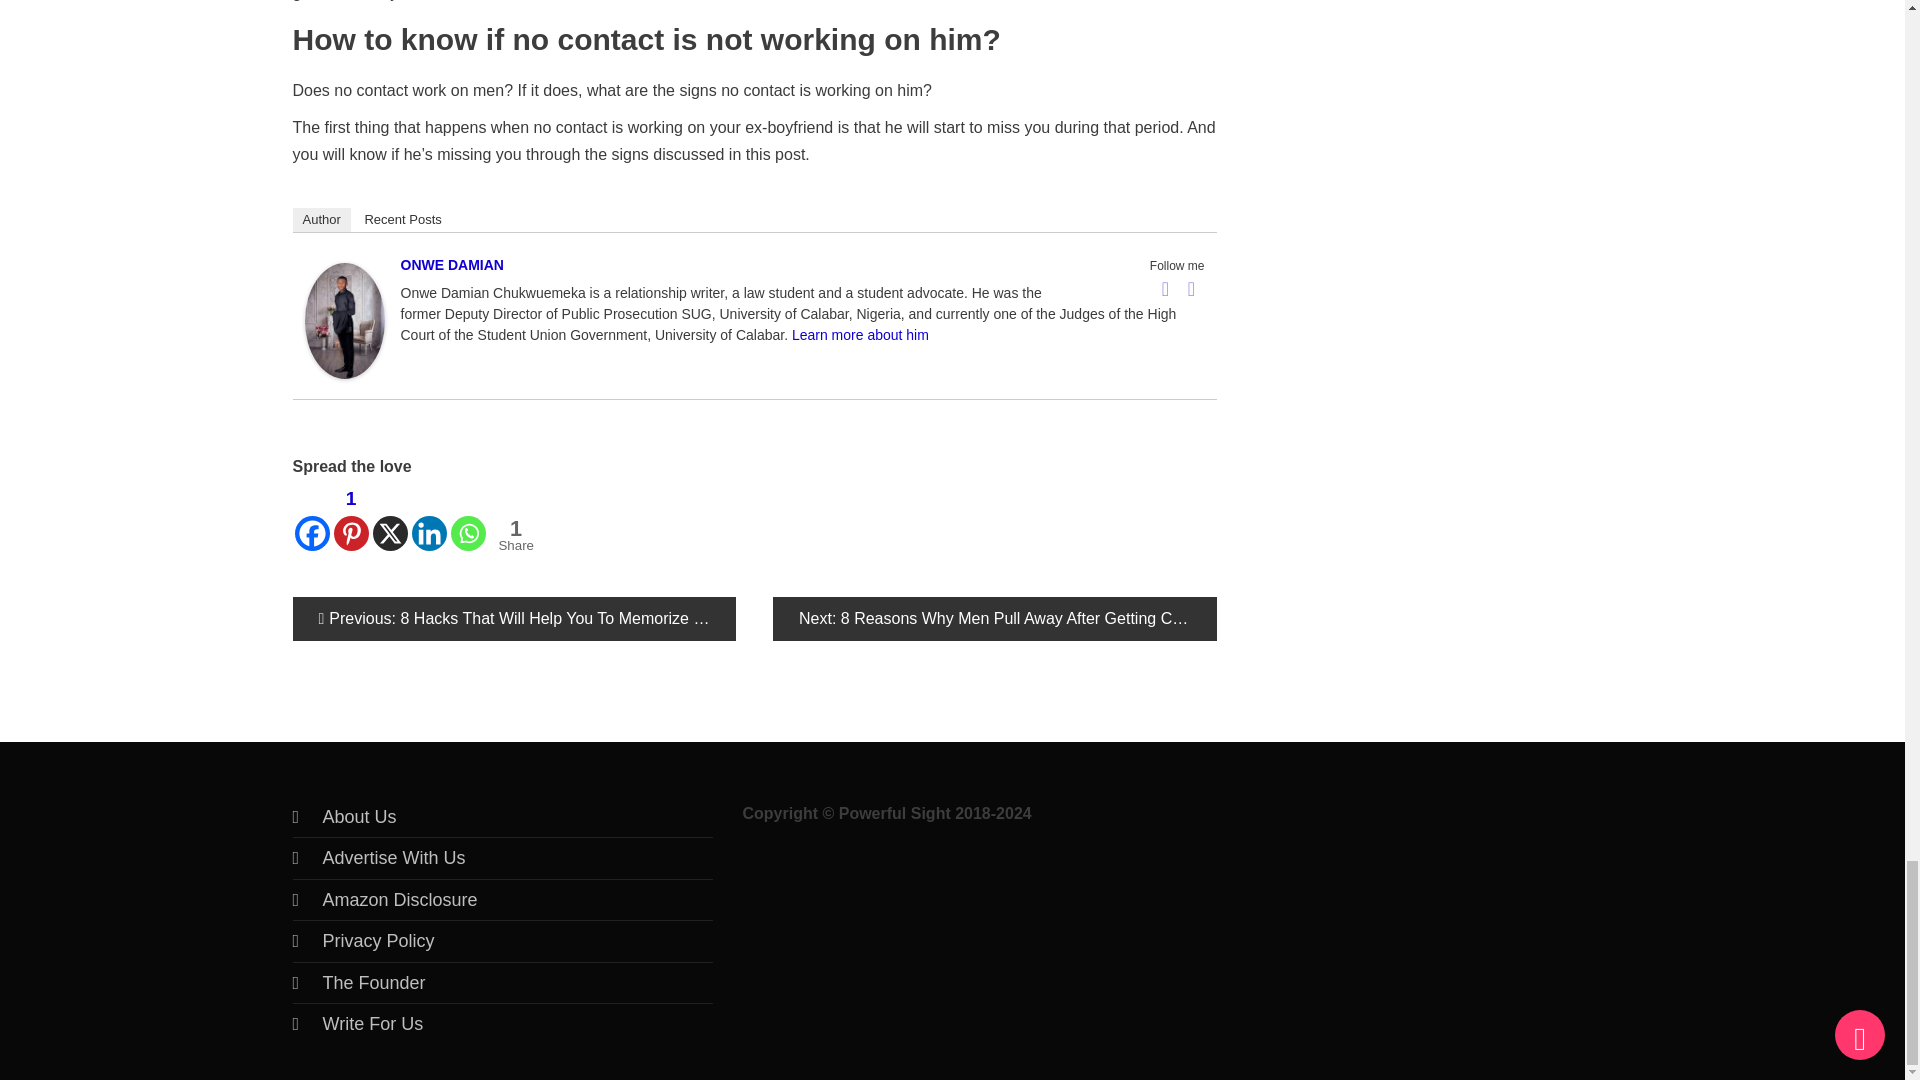 The height and width of the screenshot is (1080, 1920). What do you see at coordinates (351, 516) in the screenshot?
I see `Pinterest` at bounding box center [351, 516].